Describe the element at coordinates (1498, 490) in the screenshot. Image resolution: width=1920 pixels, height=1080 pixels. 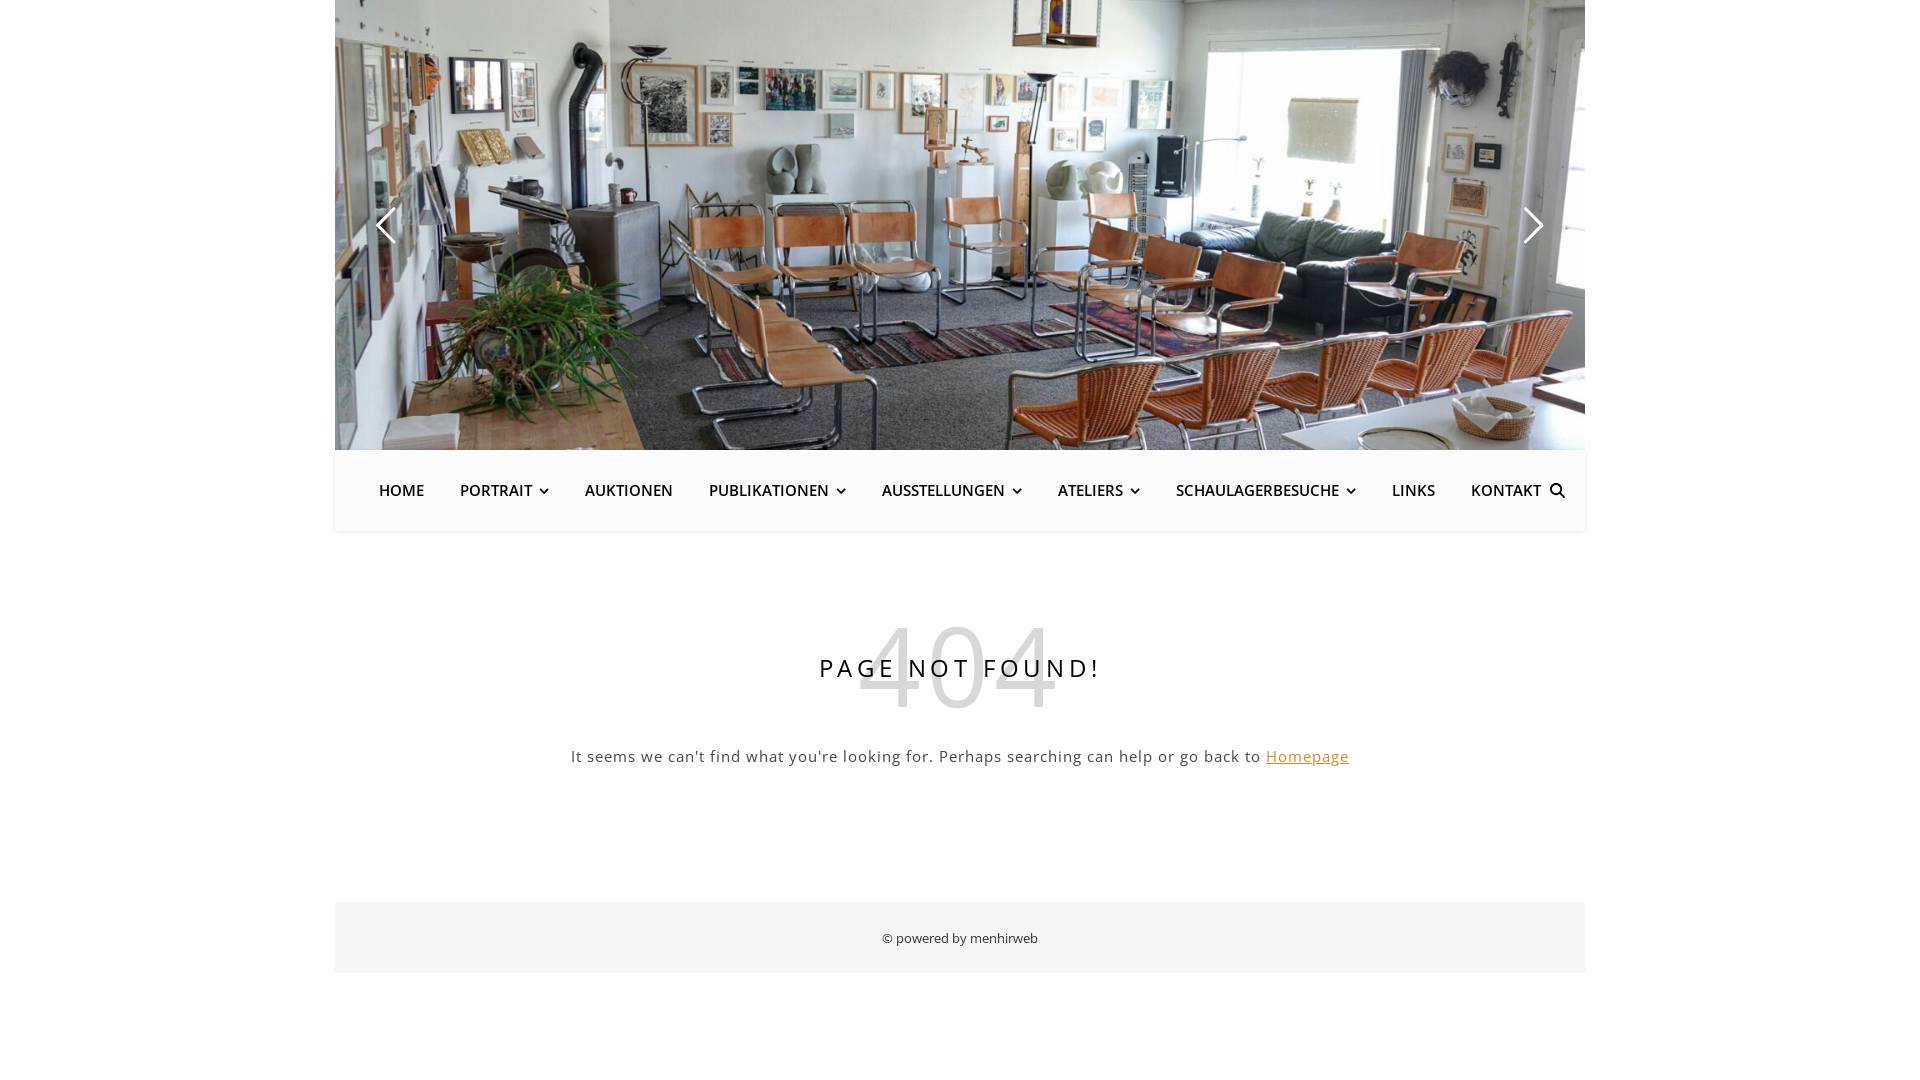
I see `KONTAKT` at that location.